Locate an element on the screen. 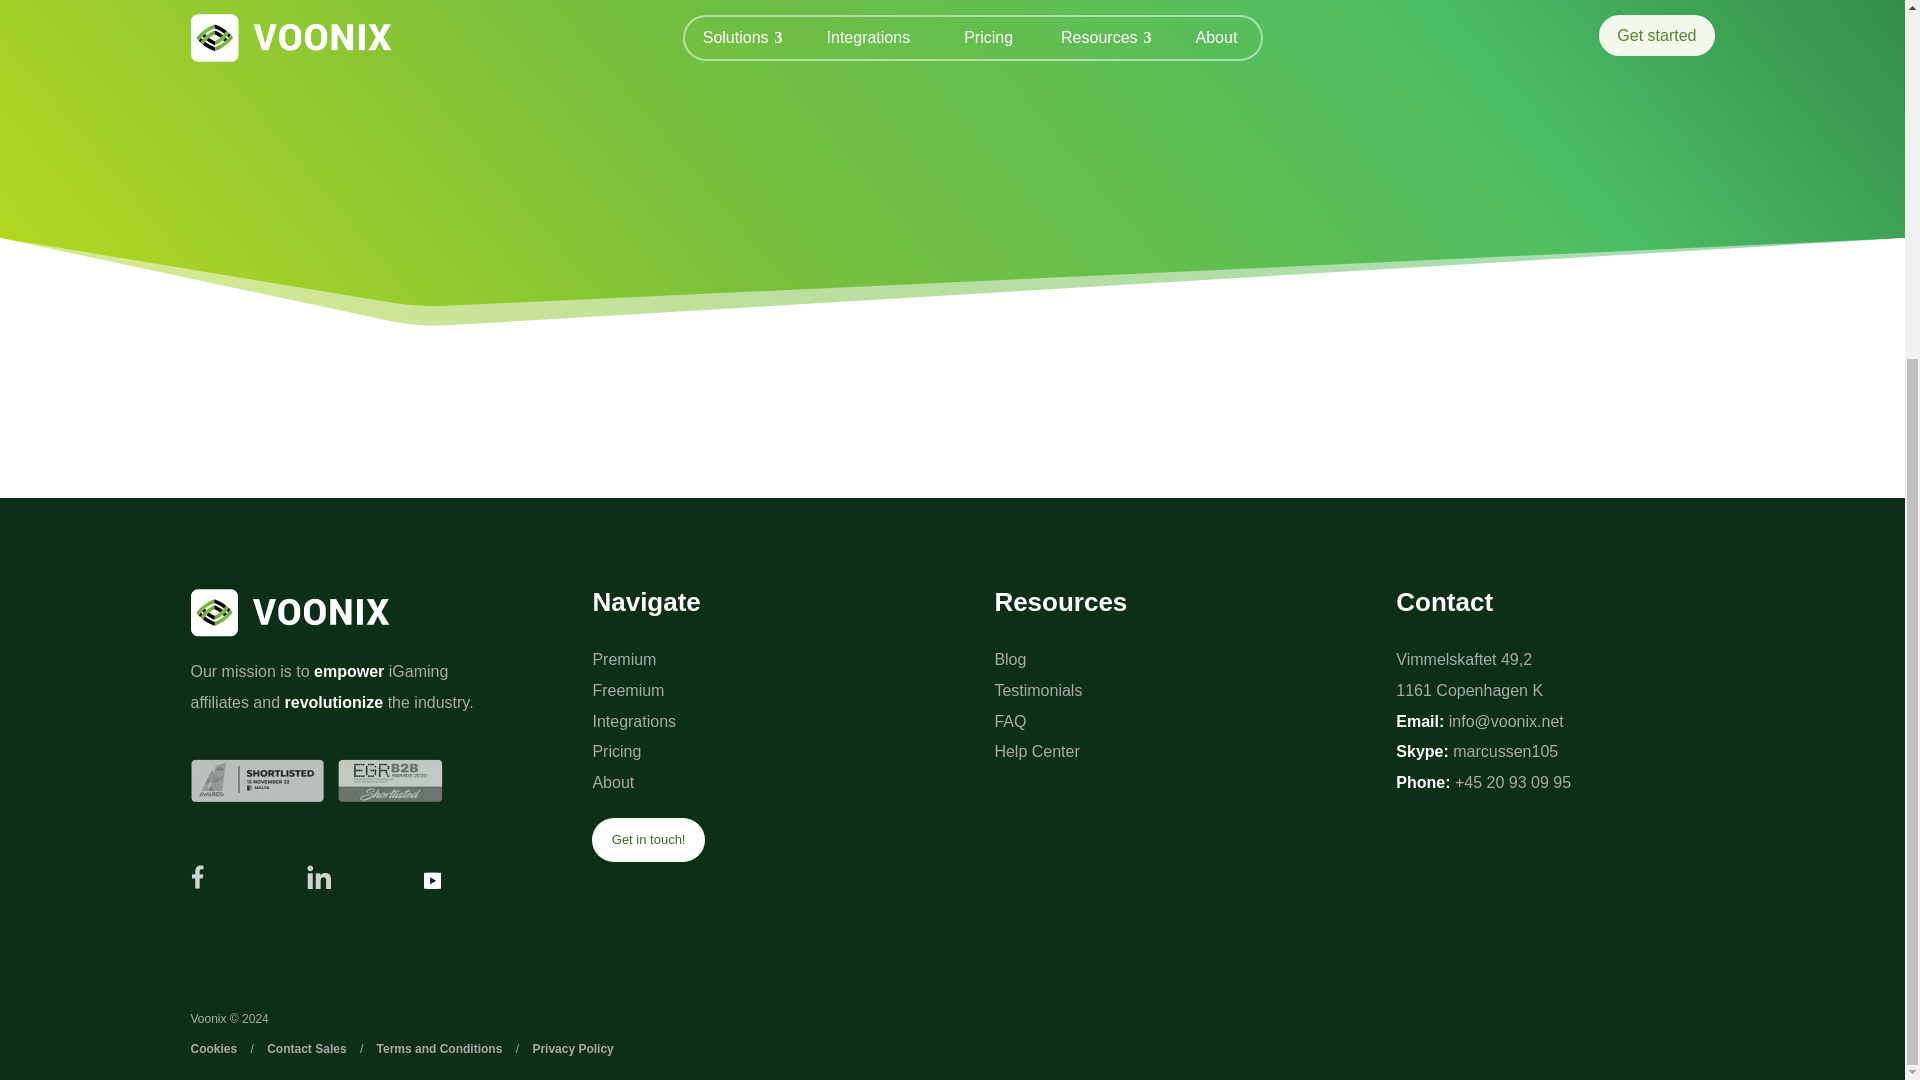 This screenshot has height=1080, width=1920. Blog is located at coordinates (1010, 660).